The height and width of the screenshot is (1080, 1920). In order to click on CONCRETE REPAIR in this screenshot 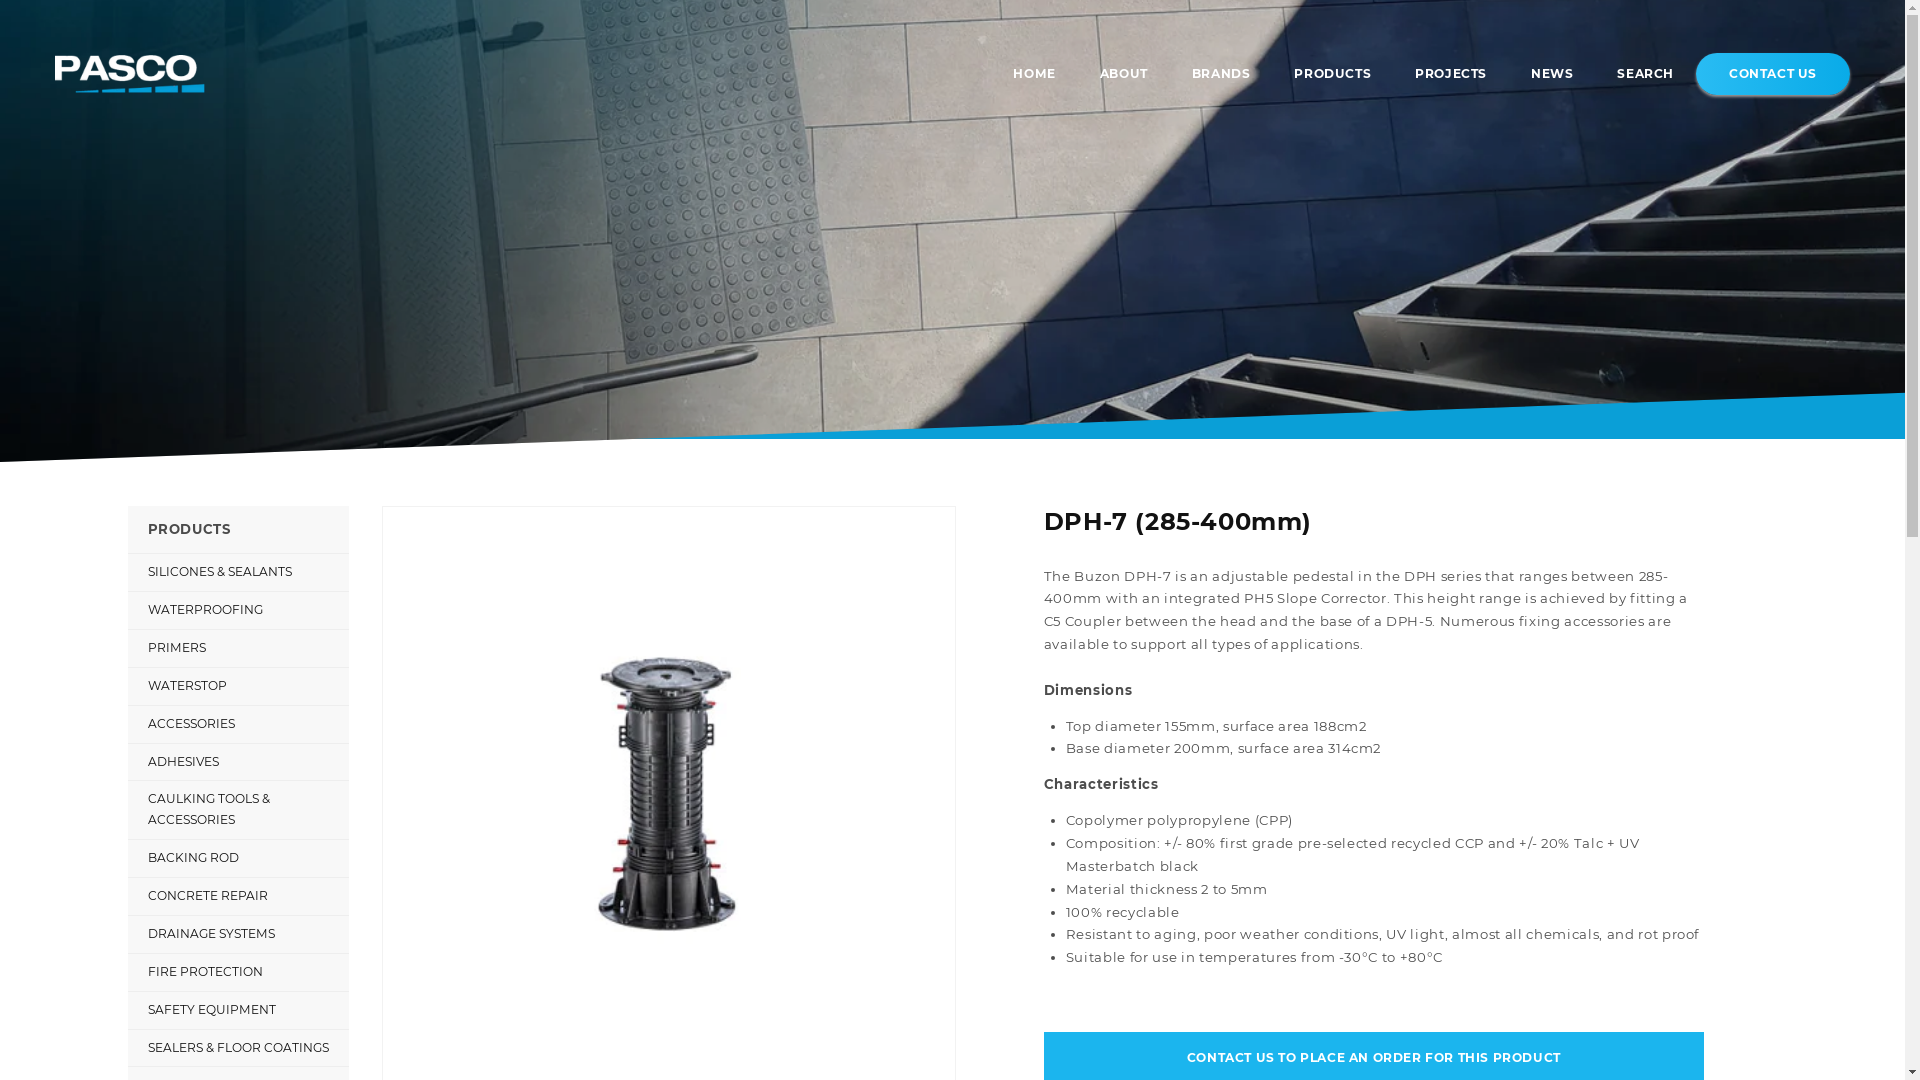, I will do `click(238, 896)`.